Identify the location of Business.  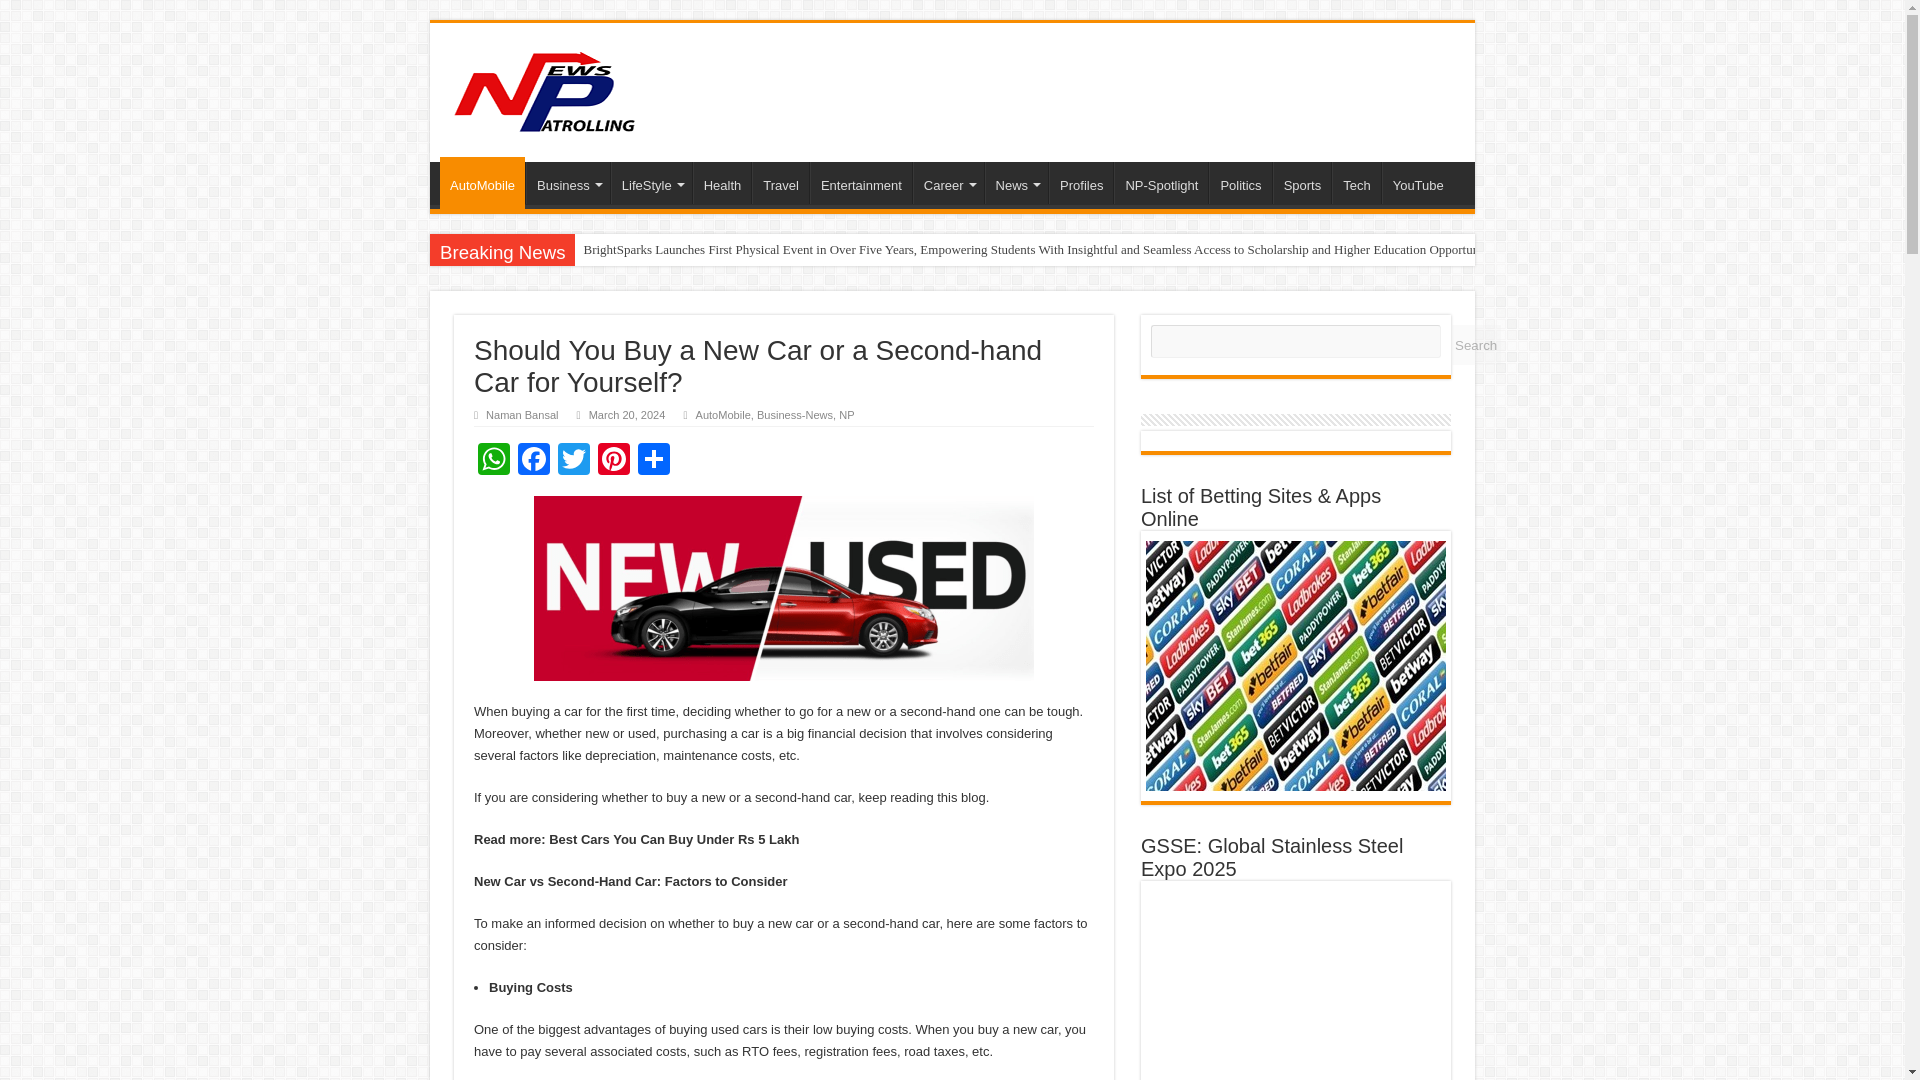
(568, 183).